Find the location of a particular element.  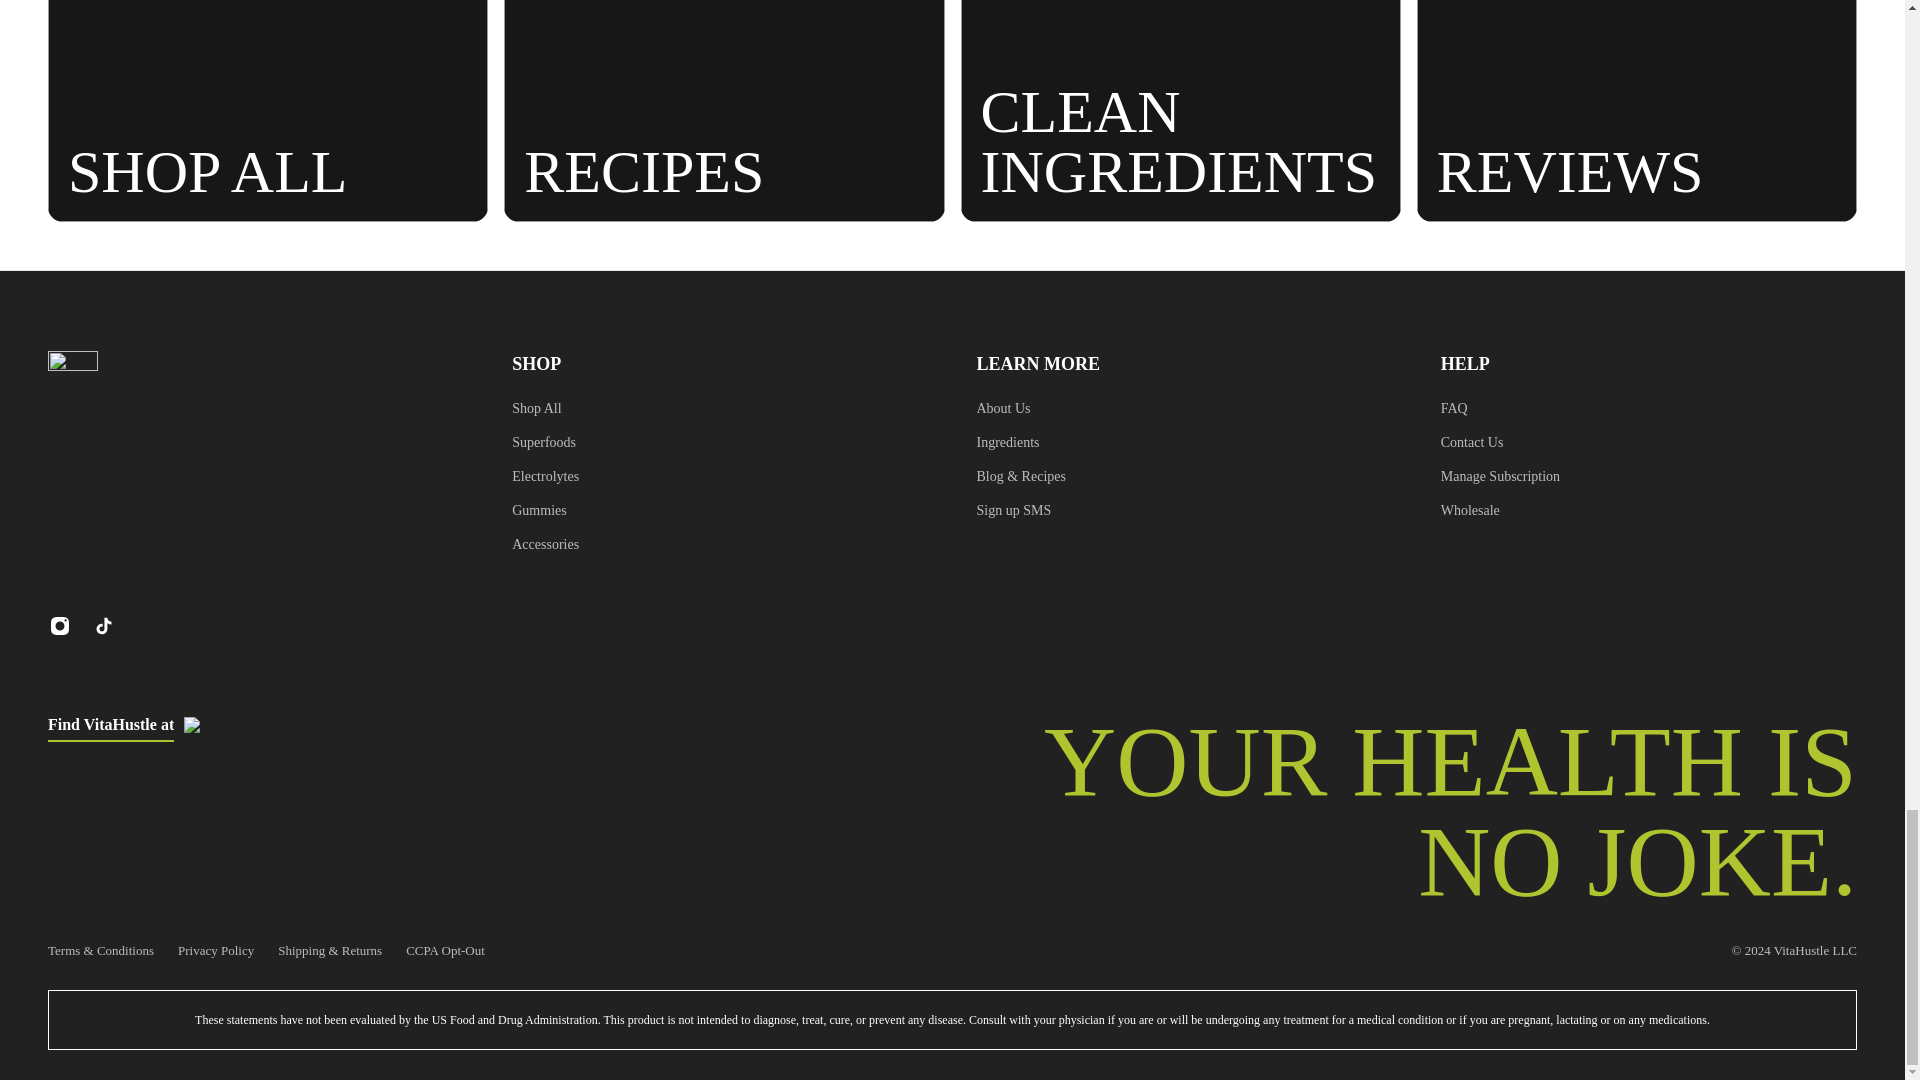

Contact Us is located at coordinates (1500, 442).